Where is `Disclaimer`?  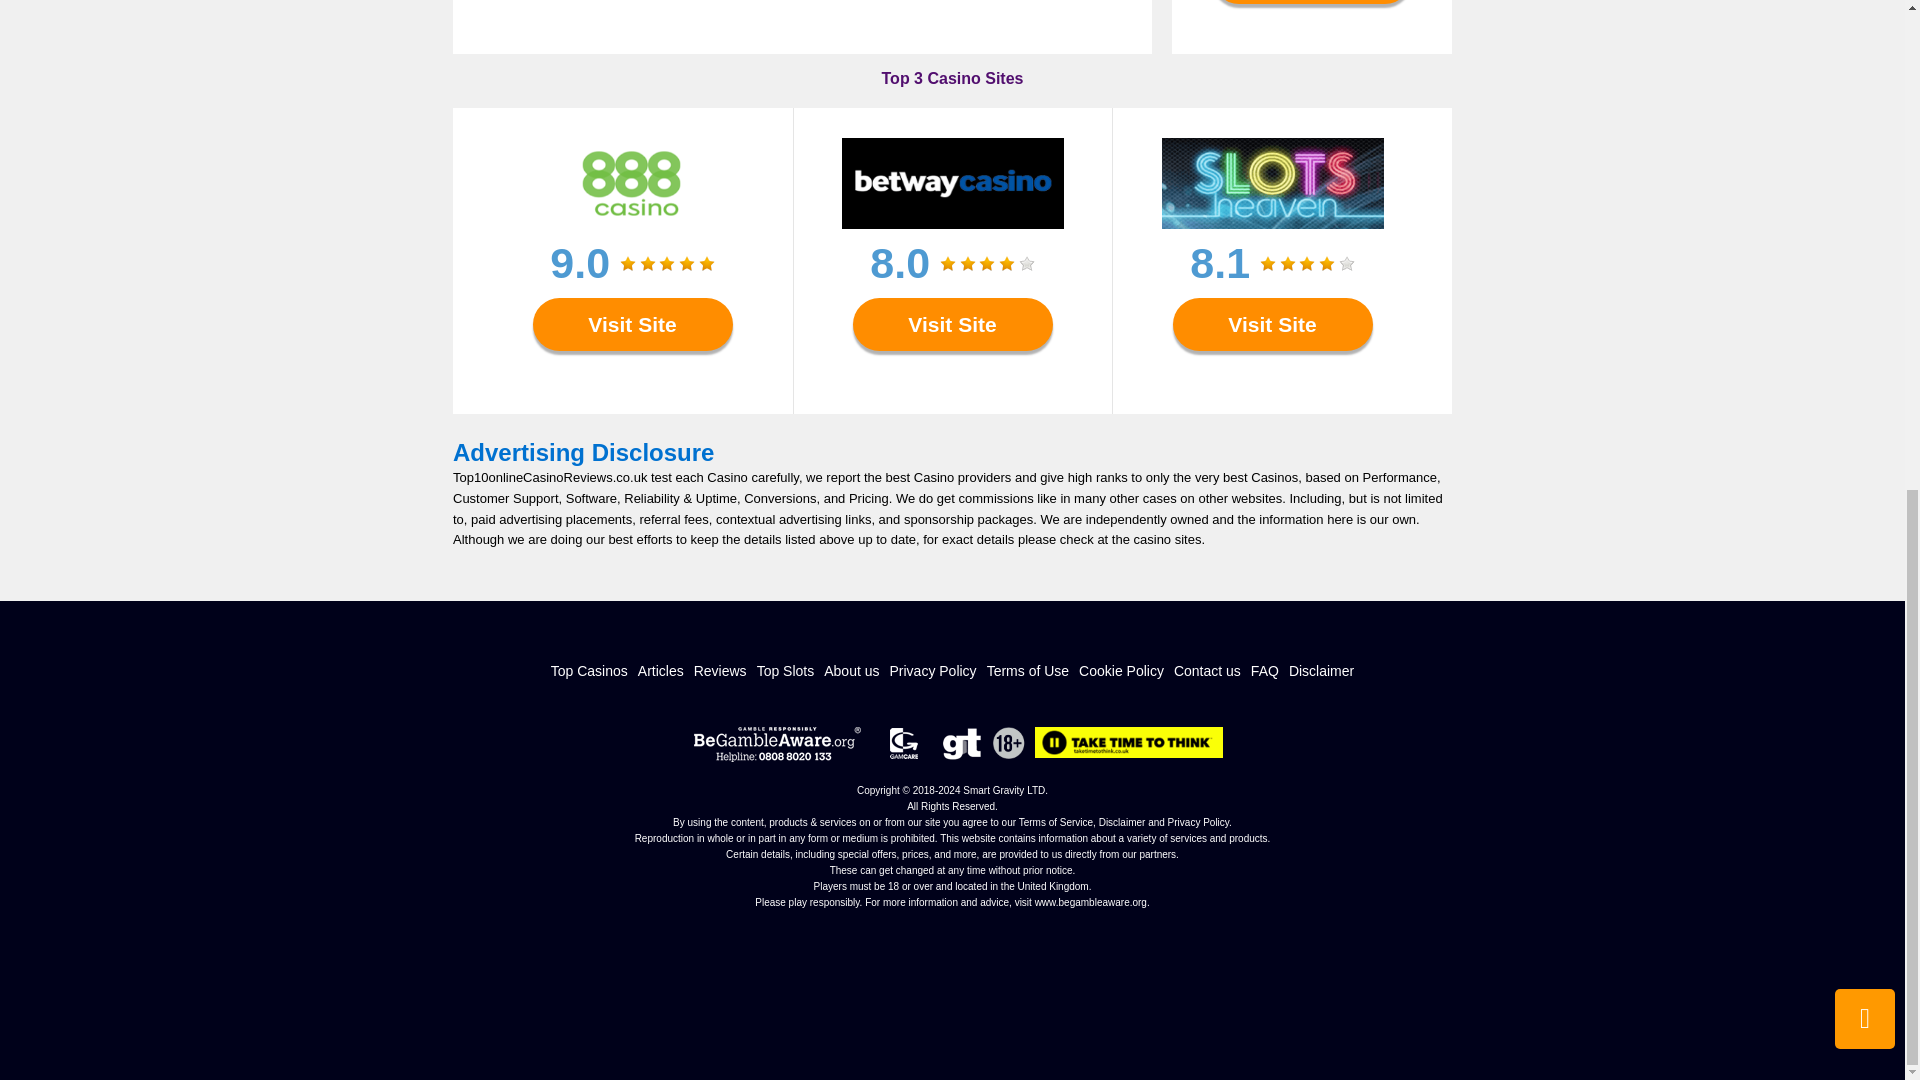 Disclaimer is located at coordinates (1320, 671).